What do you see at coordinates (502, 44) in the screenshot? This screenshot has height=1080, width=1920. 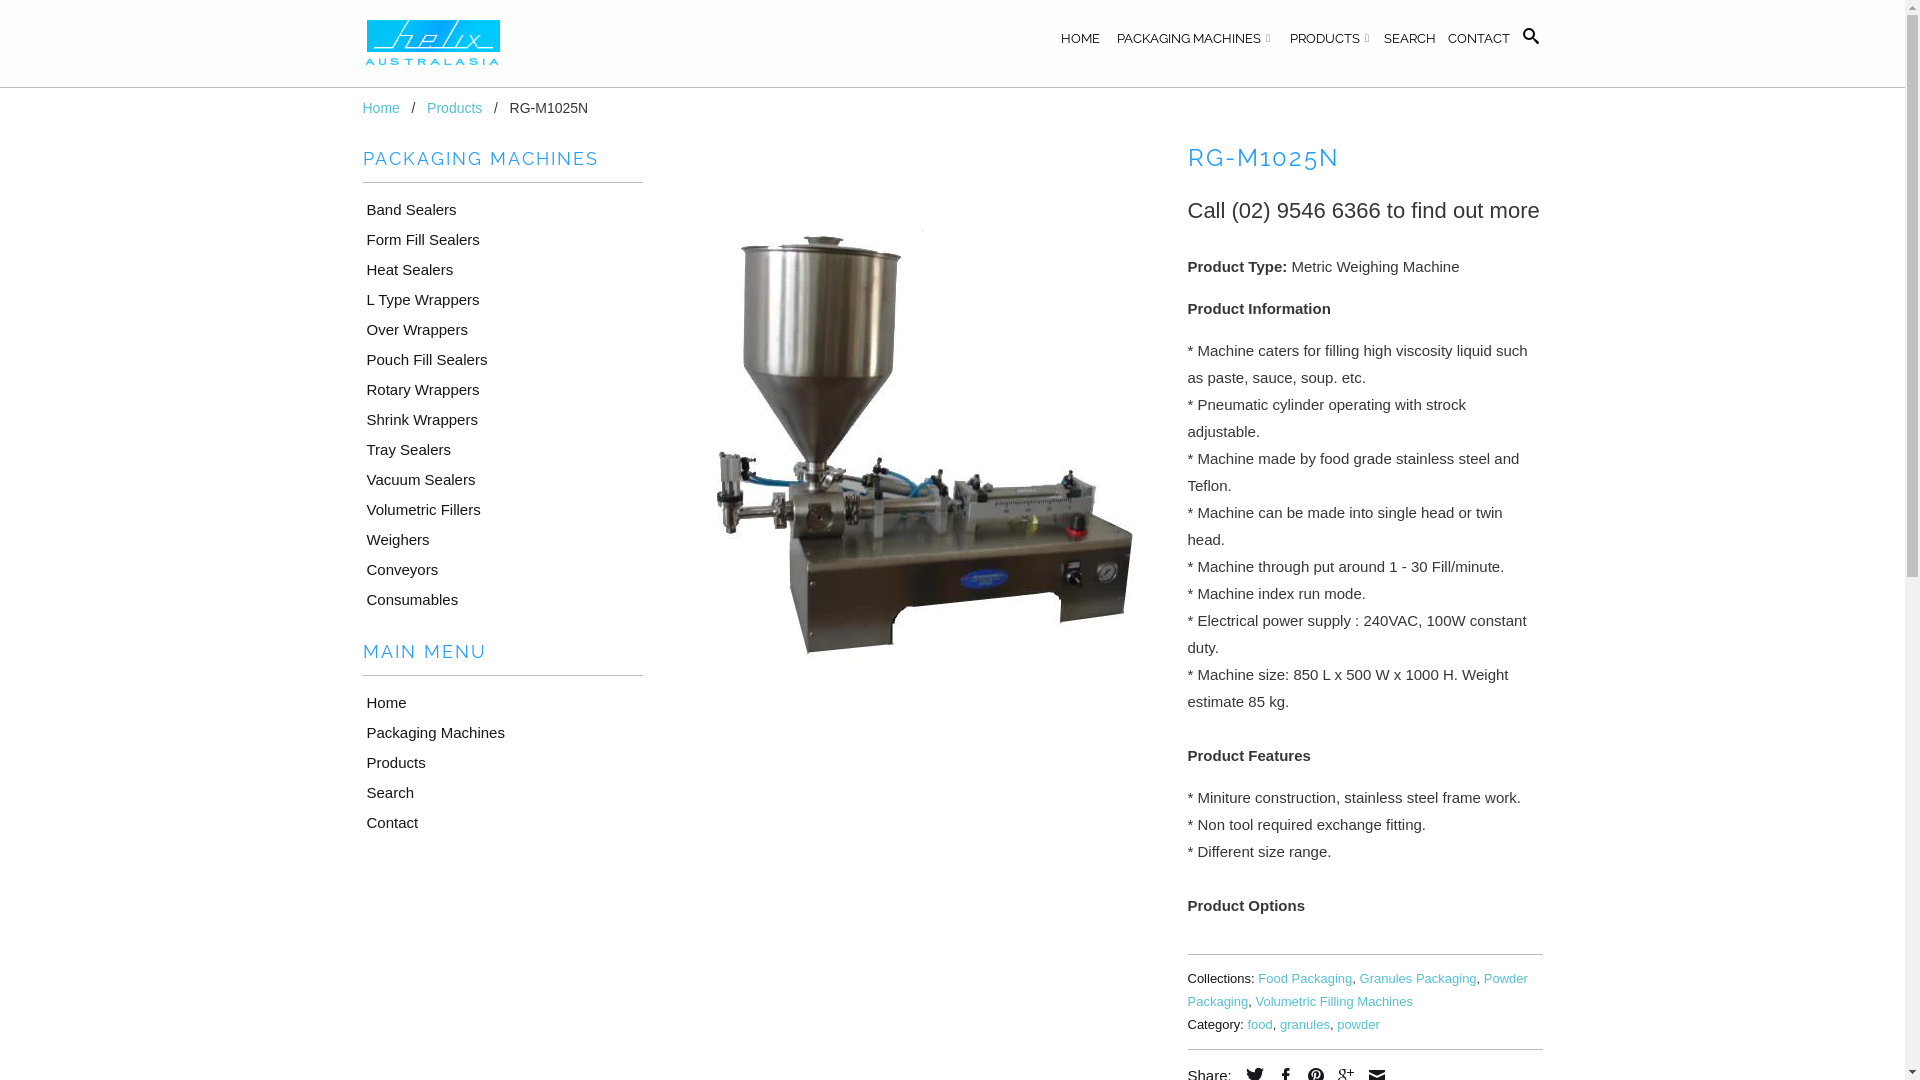 I see `Helix Packaging` at bounding box center [502, 44].